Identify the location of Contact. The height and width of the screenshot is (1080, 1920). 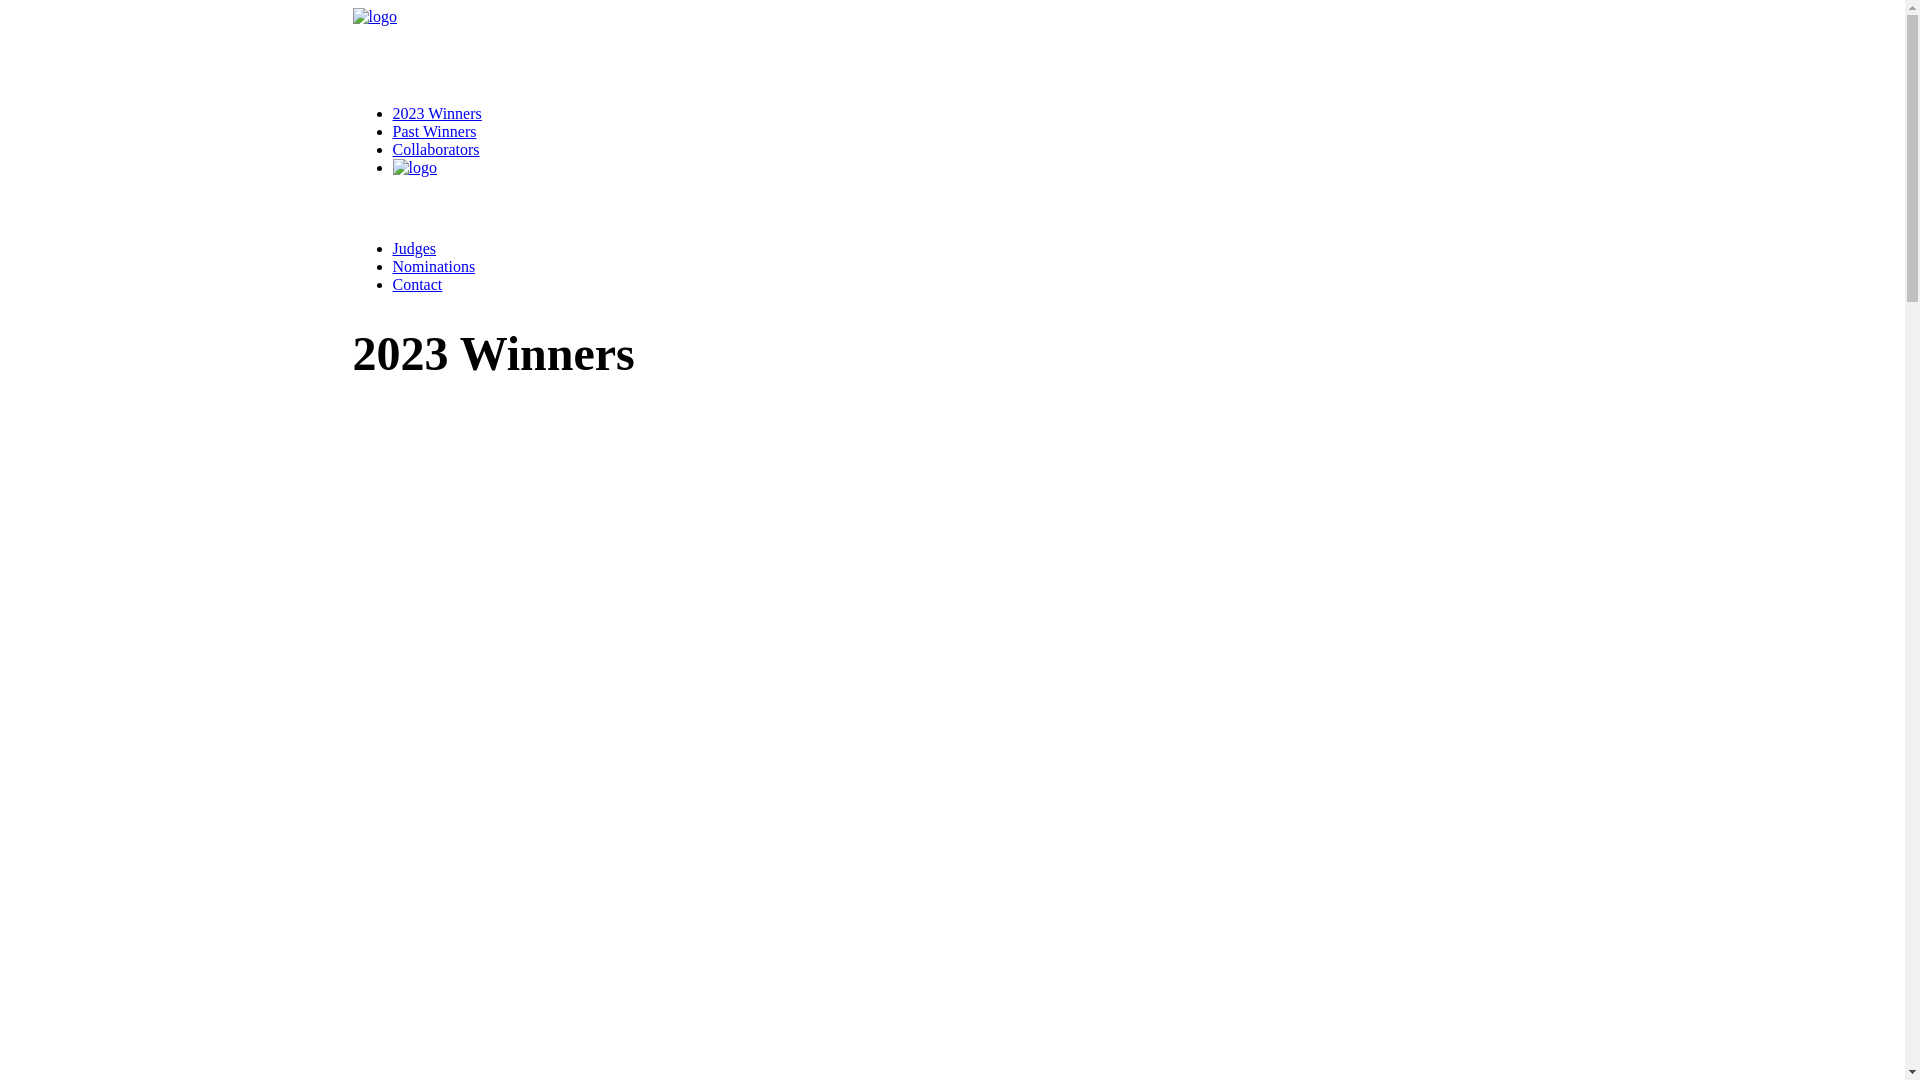
(417, 284).